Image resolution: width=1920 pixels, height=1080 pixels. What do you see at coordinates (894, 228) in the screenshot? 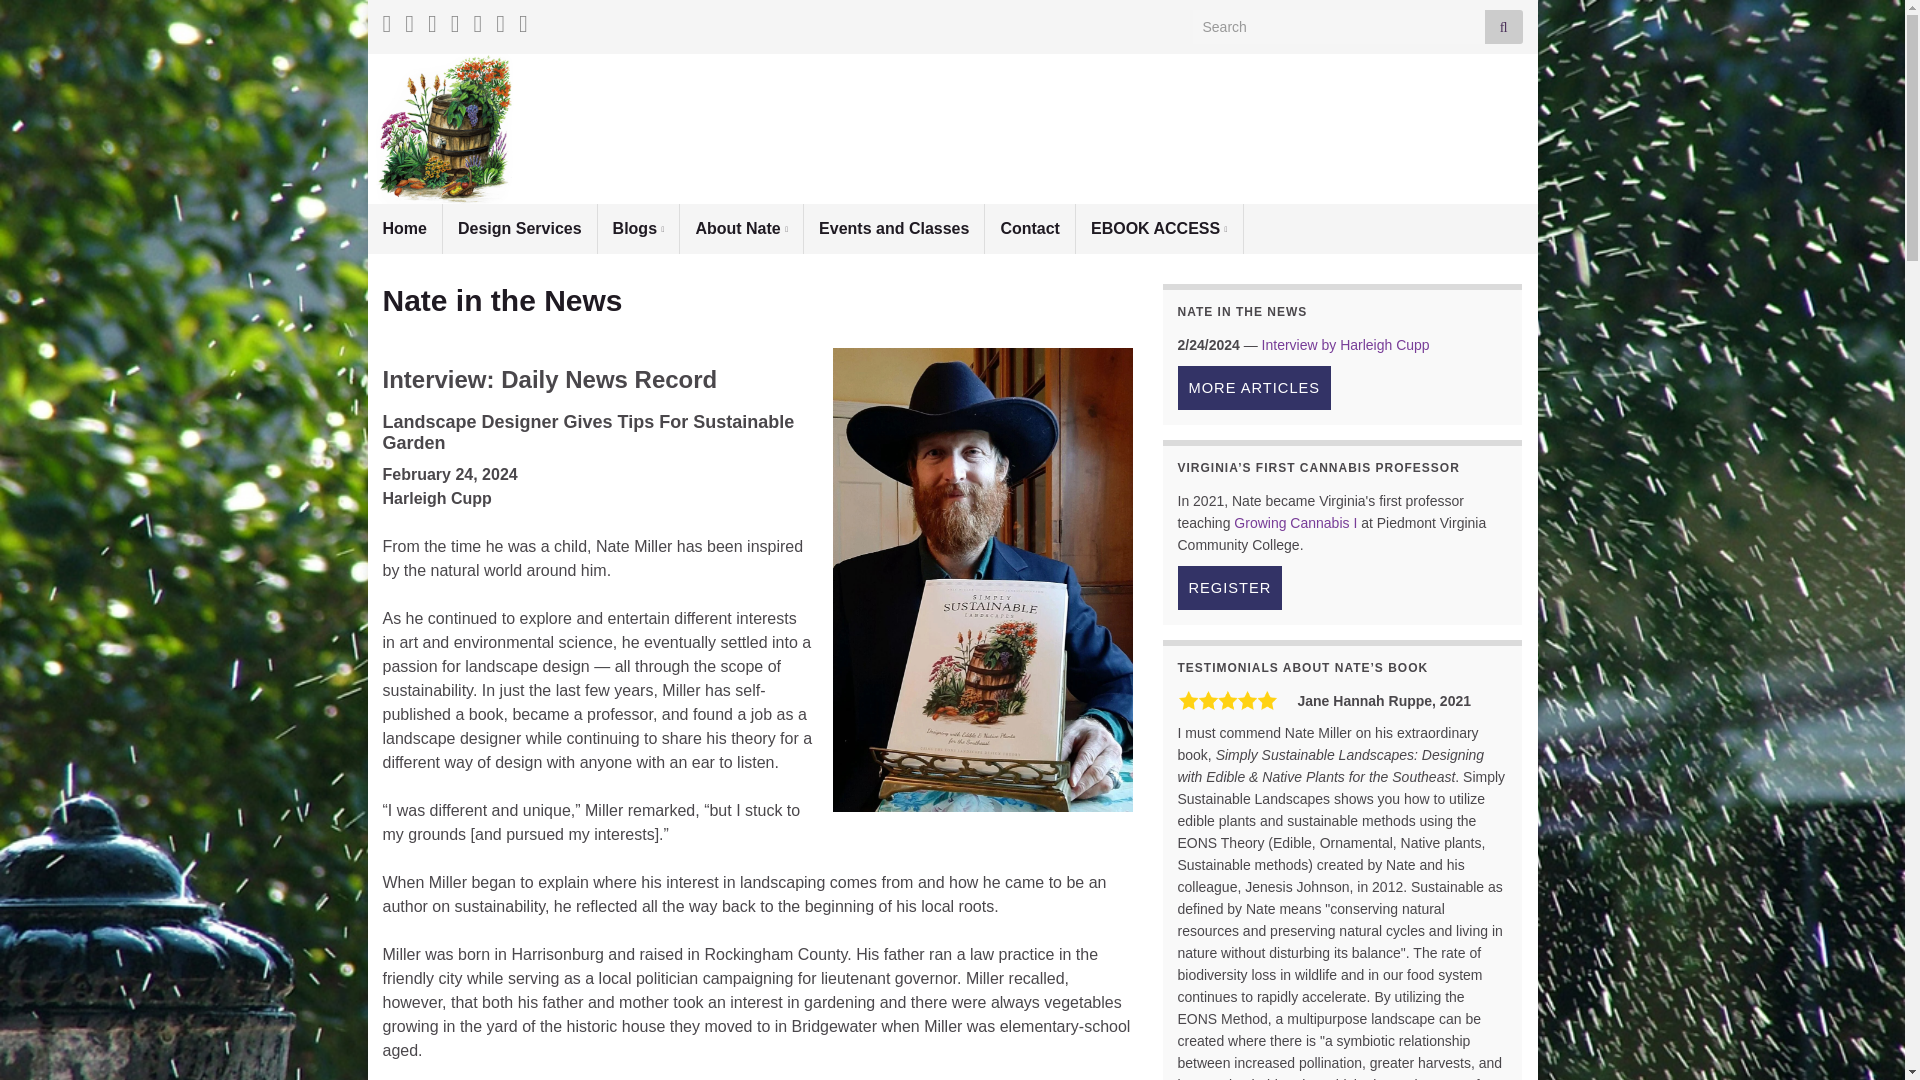
I see `Events and Classes` at bounding box center [894, 228].